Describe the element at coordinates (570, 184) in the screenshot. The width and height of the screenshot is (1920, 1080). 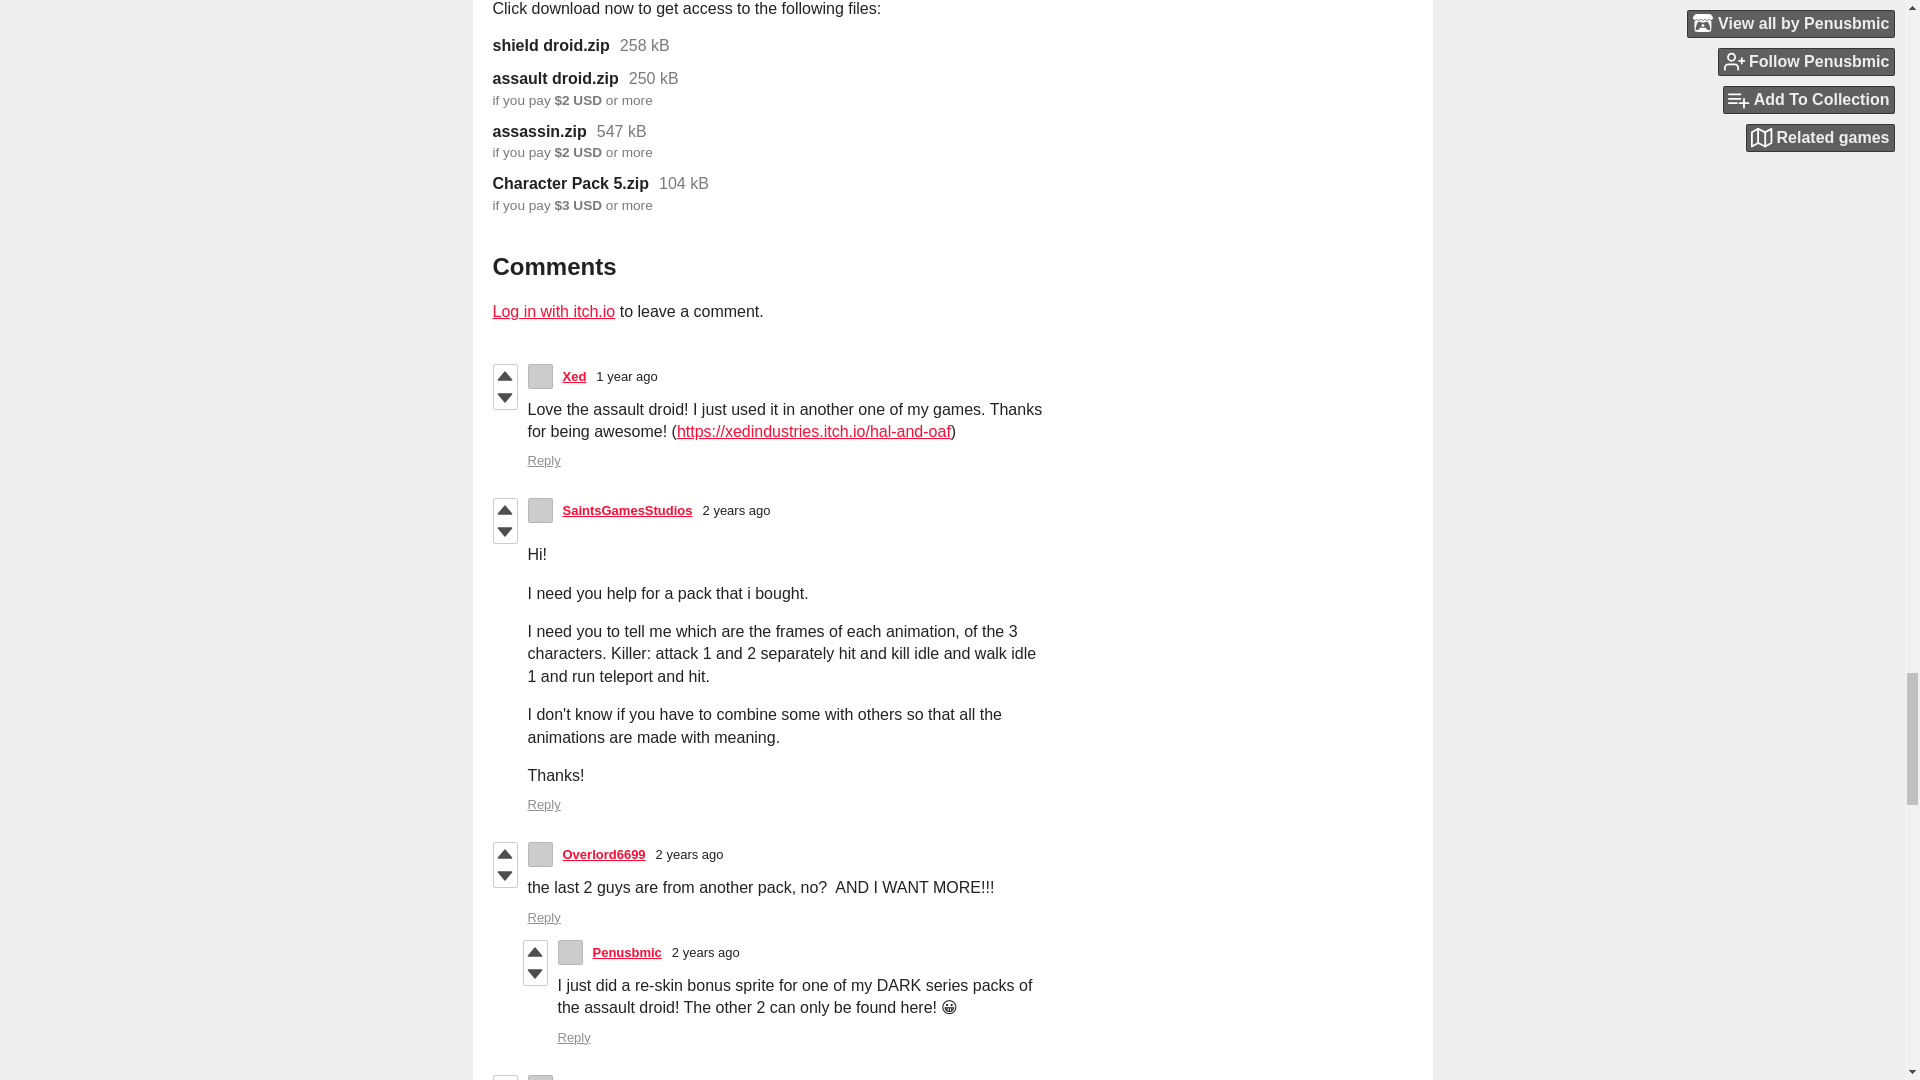
I see `Character Pack 5.zip` at that location.